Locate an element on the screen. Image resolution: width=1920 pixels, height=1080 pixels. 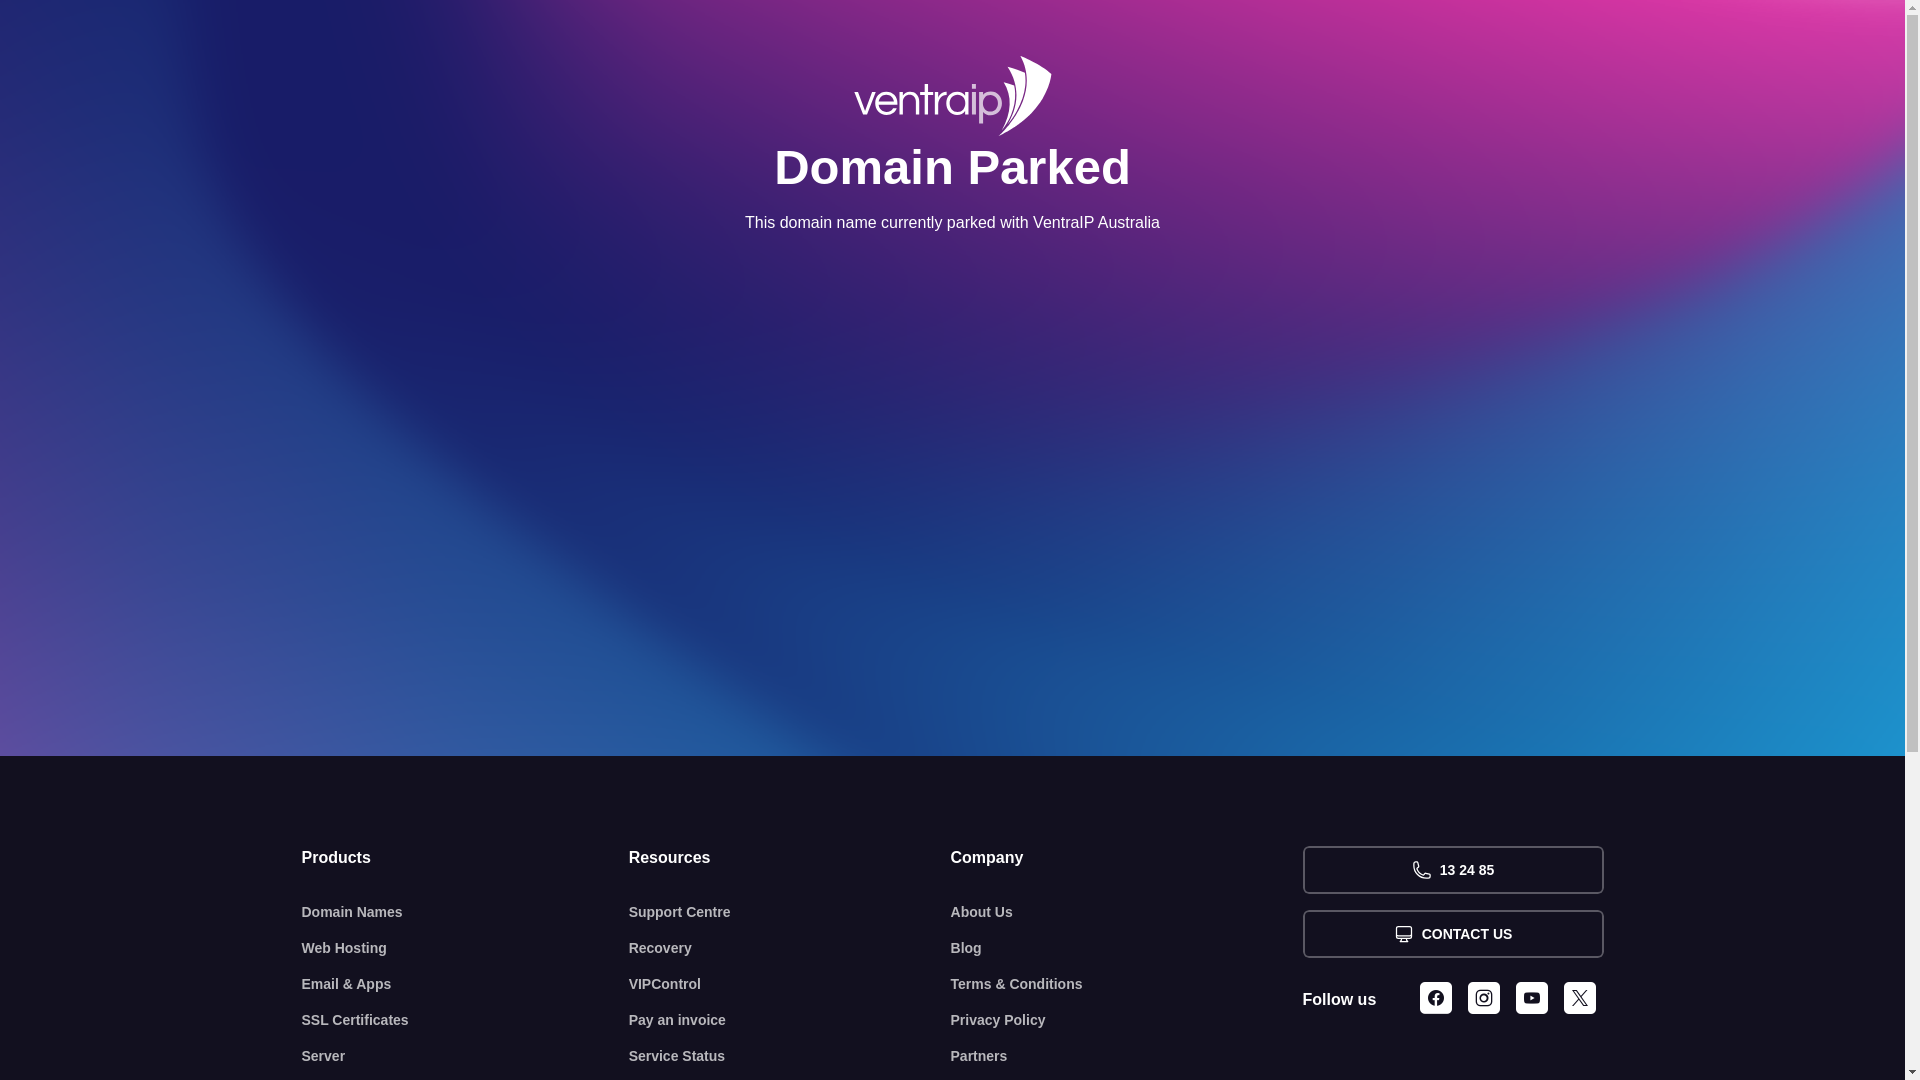
Email & Apps is located at coordinates (466, 984).